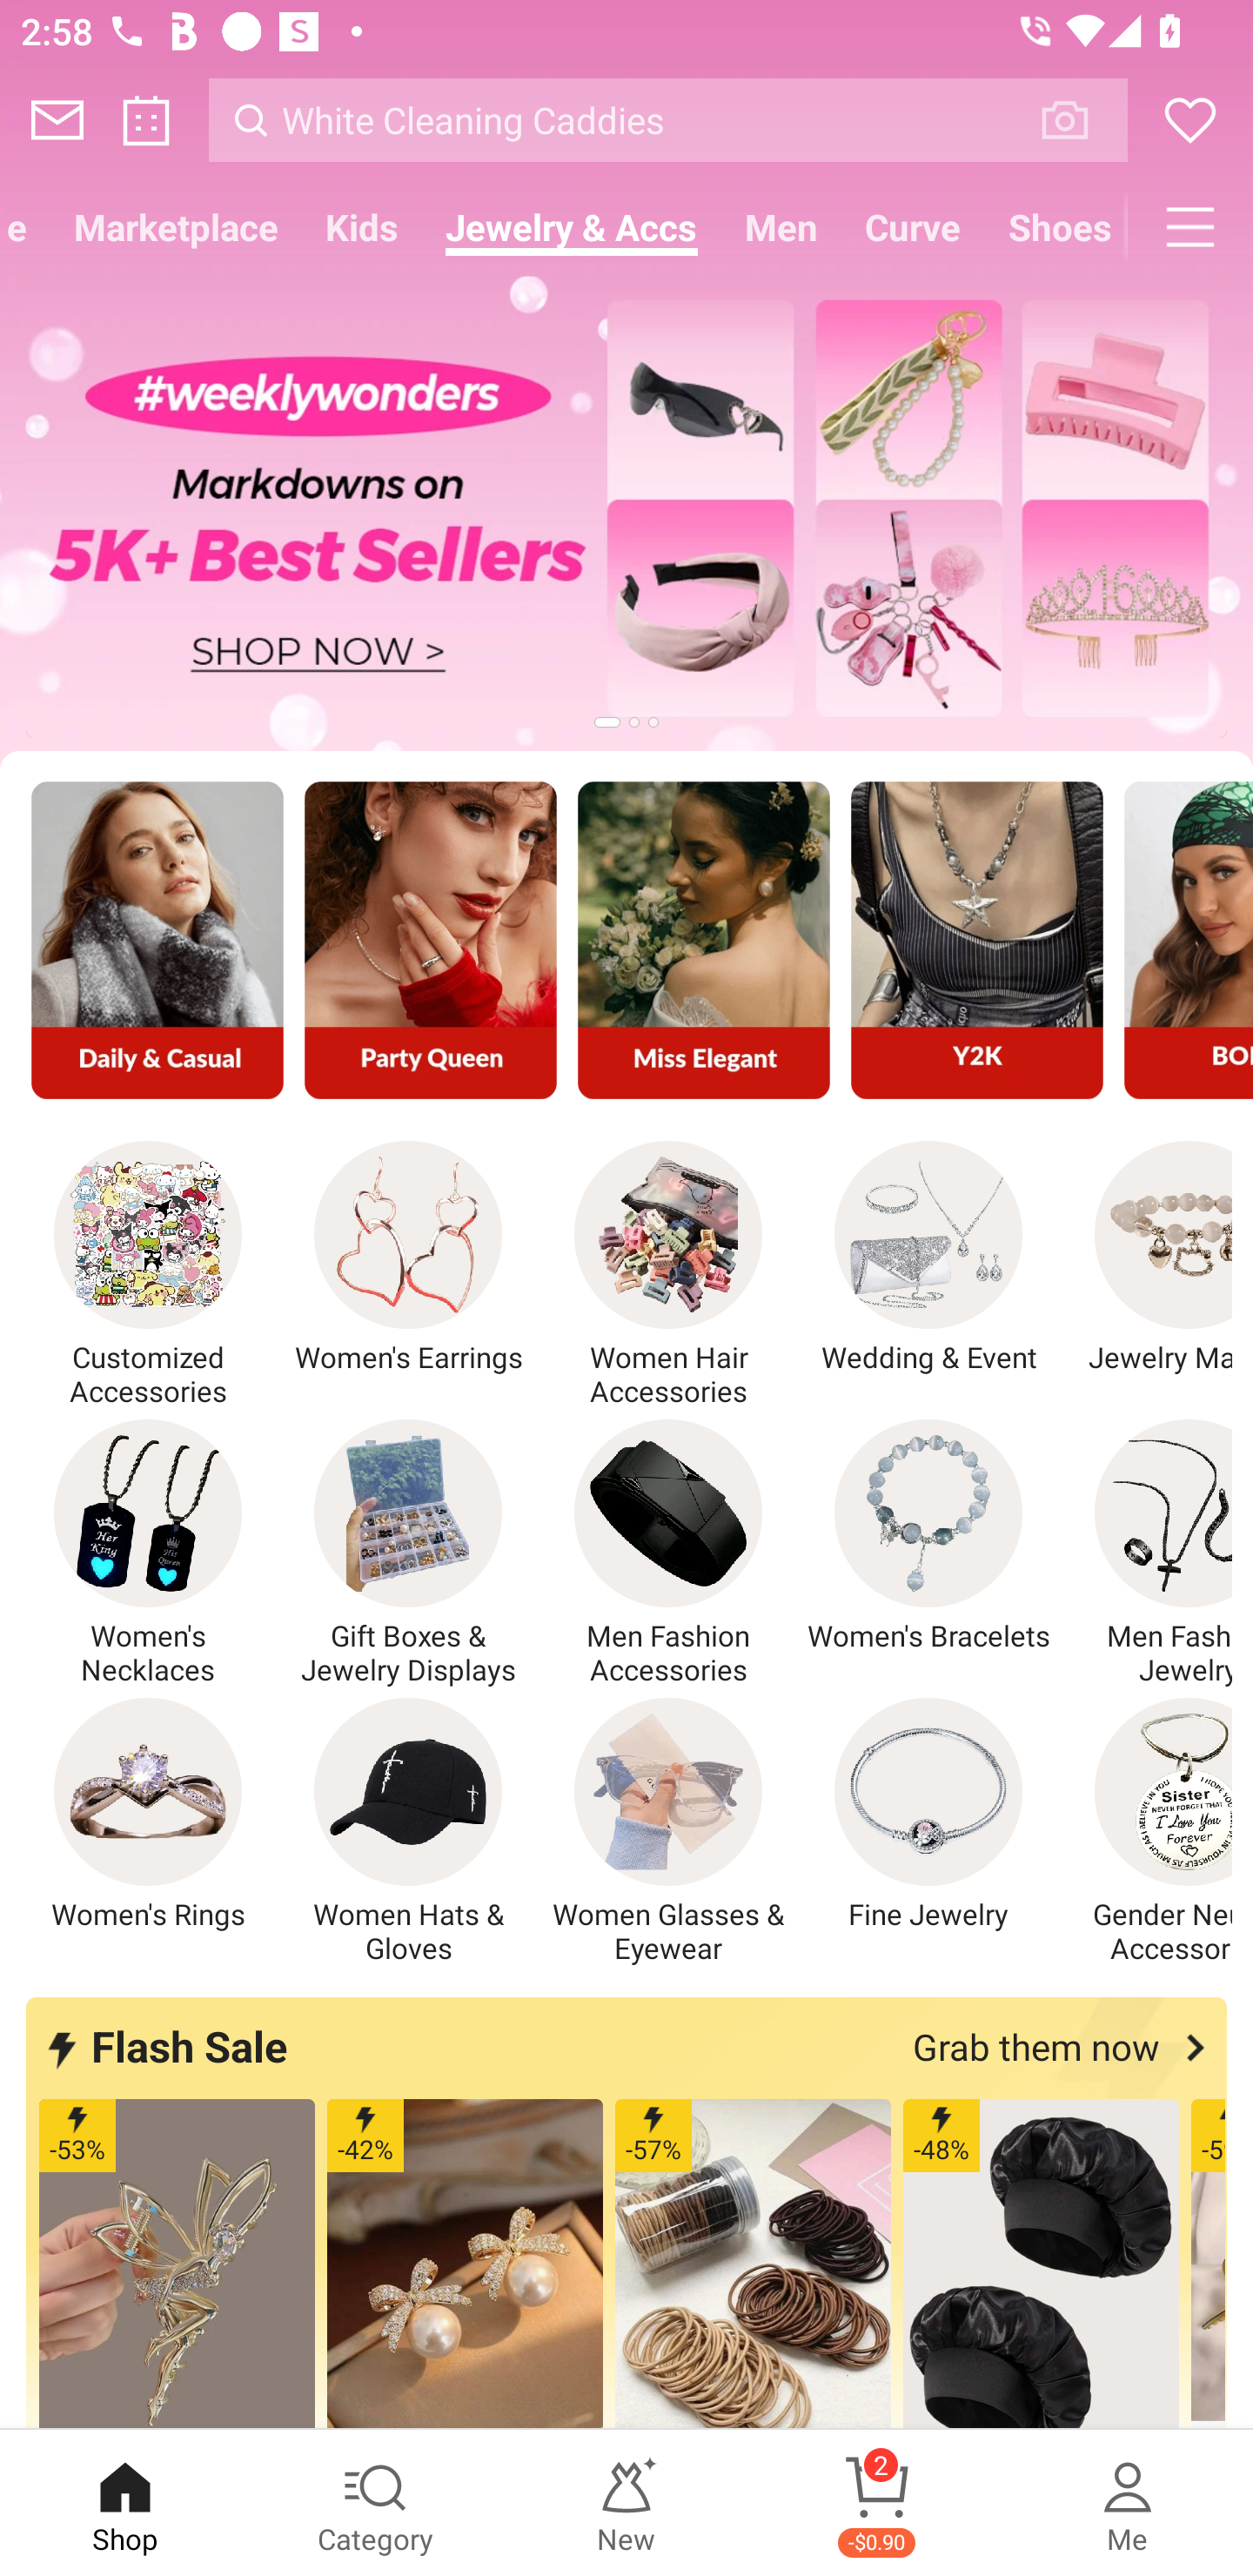 The width and height of the screenshot is (1253, 2576). What do you see at coordinates (928, 1536) in the screenshot?
I see `Women's Bracelets` at bounding box center [928, 1536].